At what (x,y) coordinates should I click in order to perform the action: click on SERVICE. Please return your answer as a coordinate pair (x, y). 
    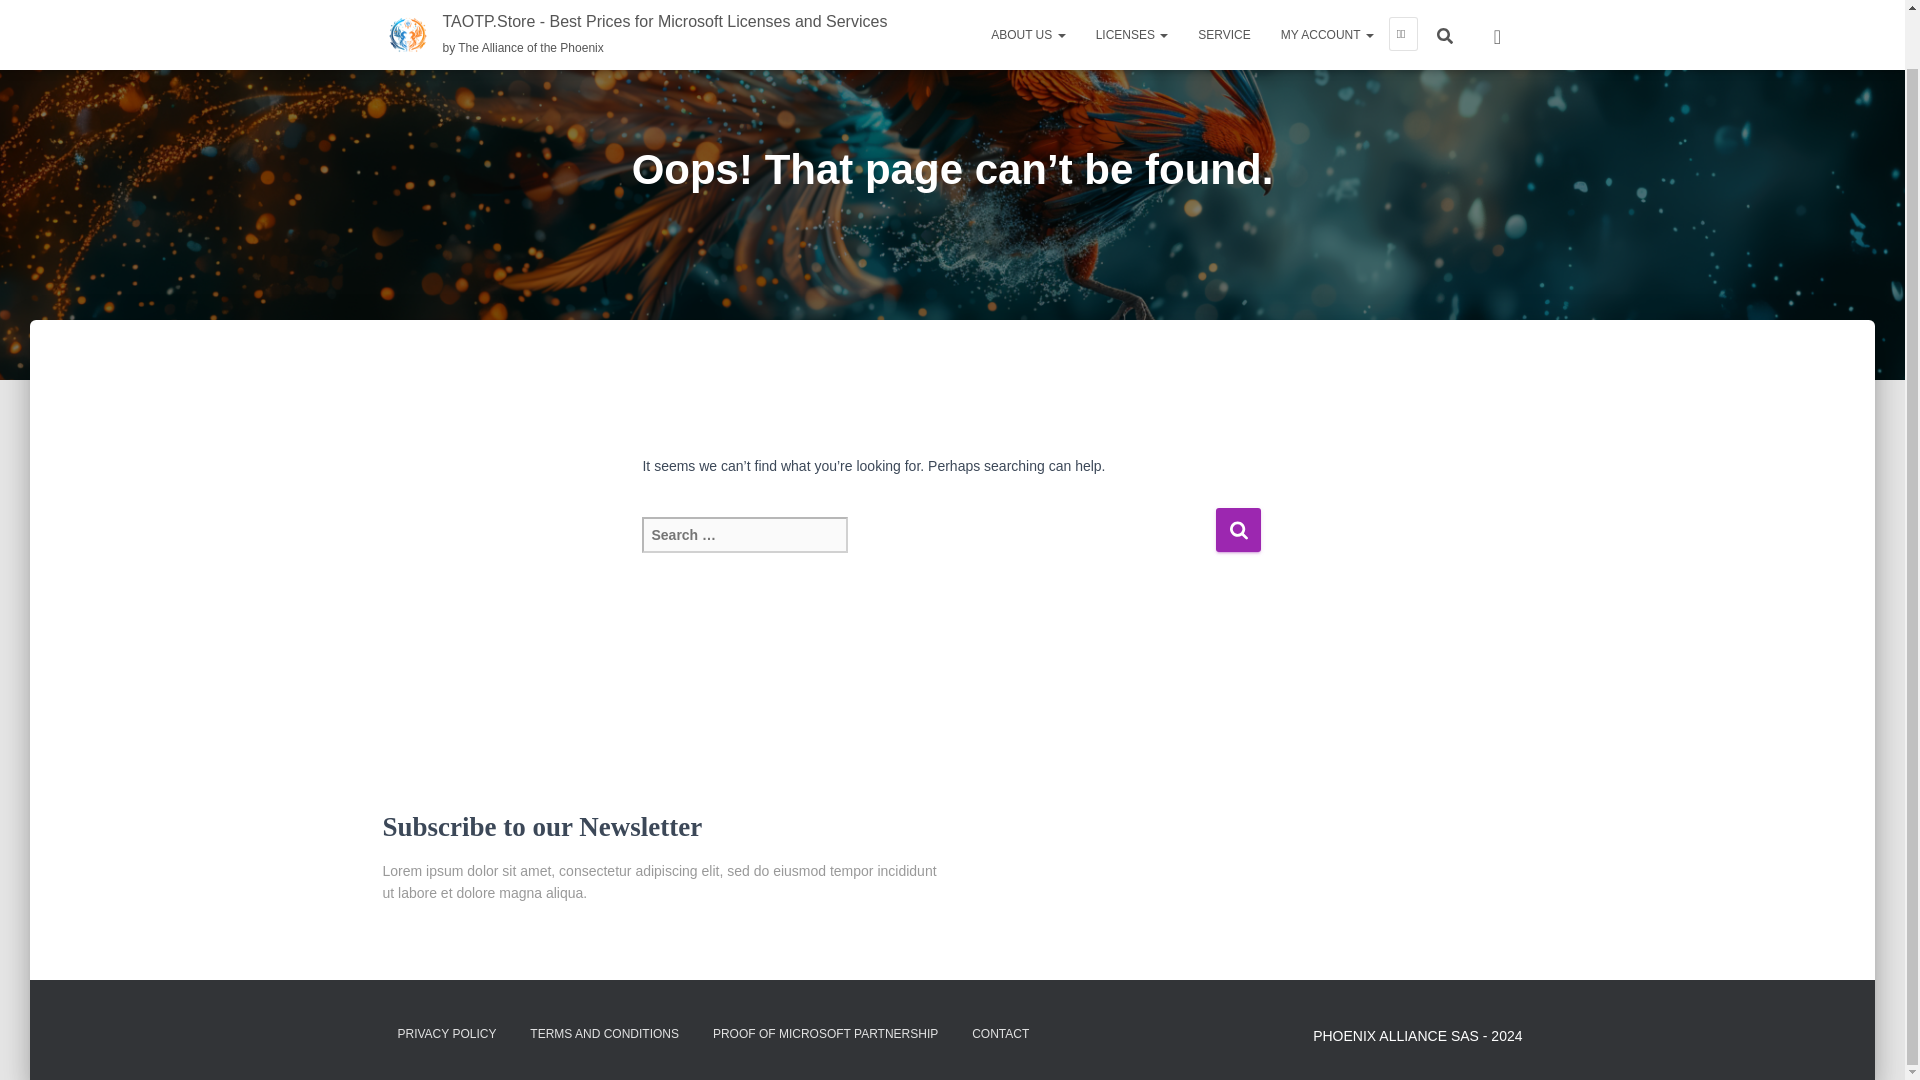
    Looking at the image, I should click on (1224, 0).